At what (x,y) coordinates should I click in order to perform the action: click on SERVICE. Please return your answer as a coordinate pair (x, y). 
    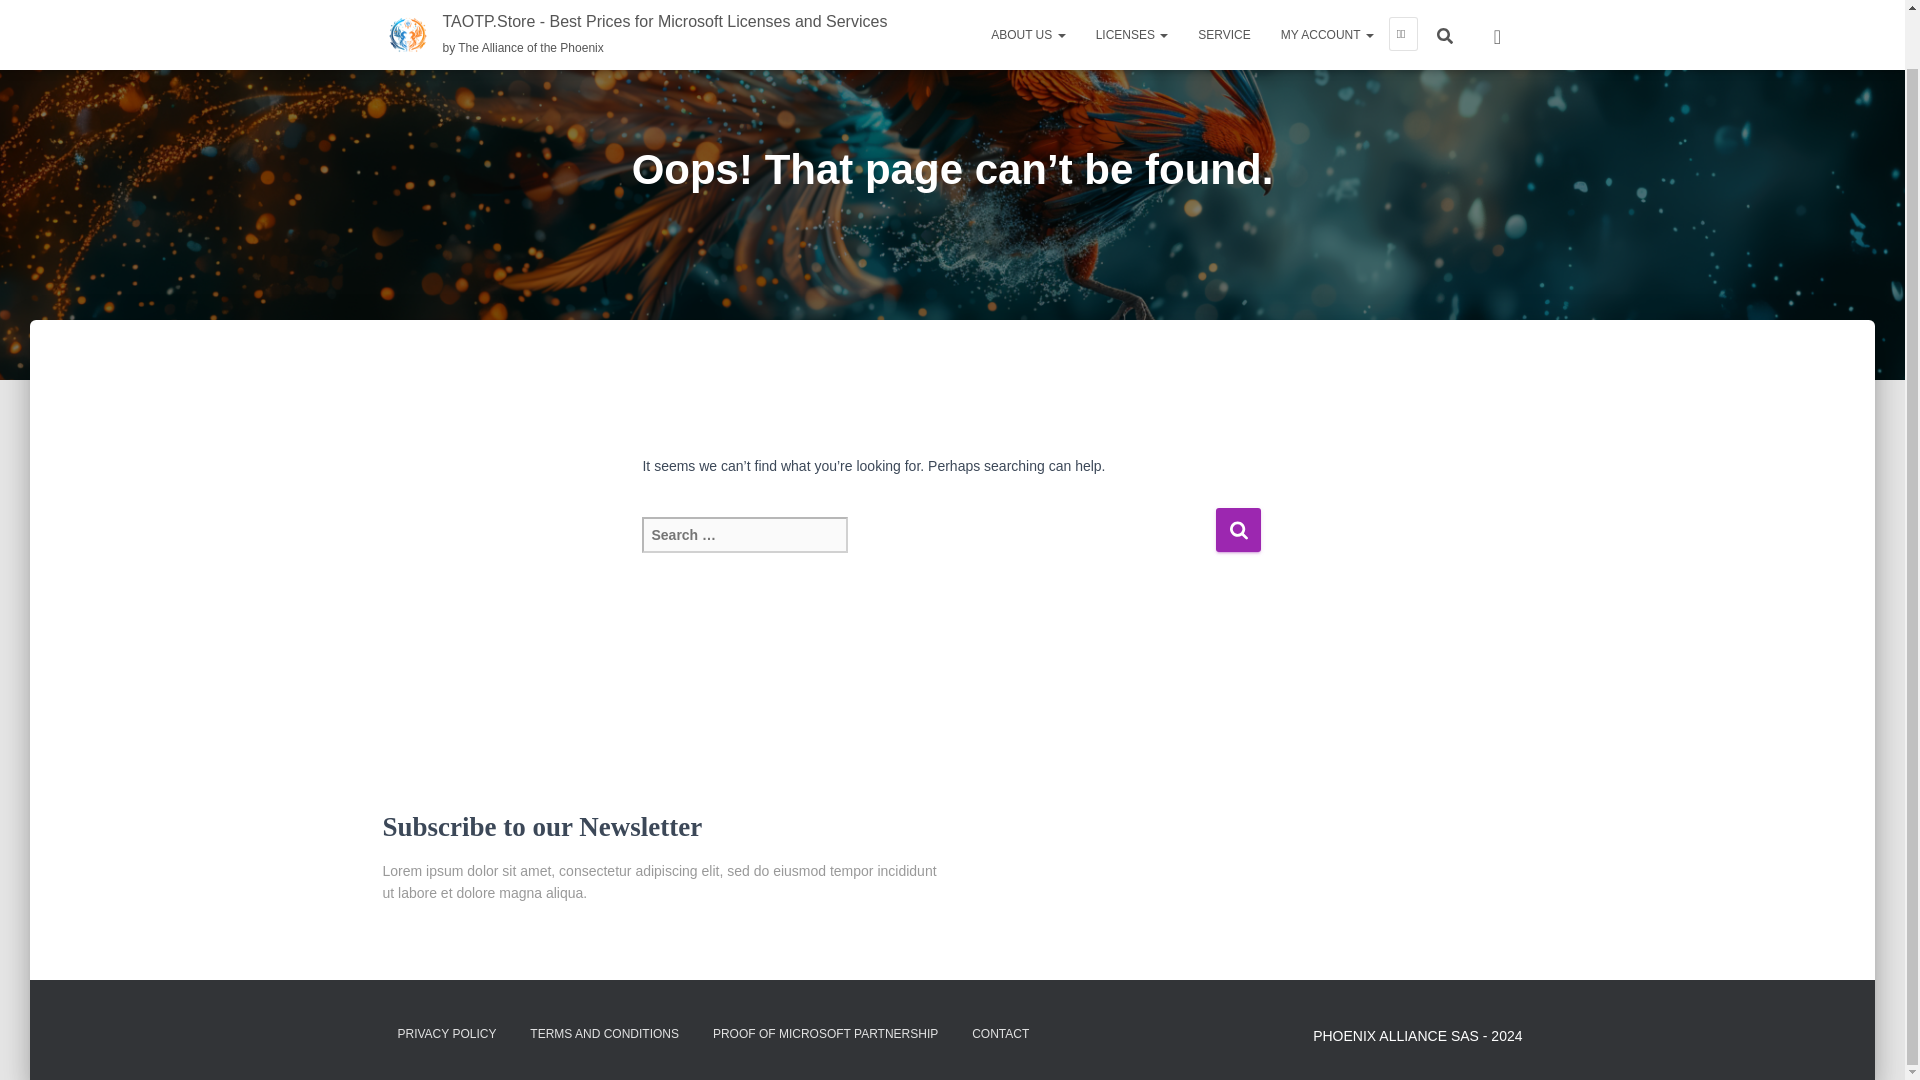
    Looking at the image, I should click on (1224, 0).